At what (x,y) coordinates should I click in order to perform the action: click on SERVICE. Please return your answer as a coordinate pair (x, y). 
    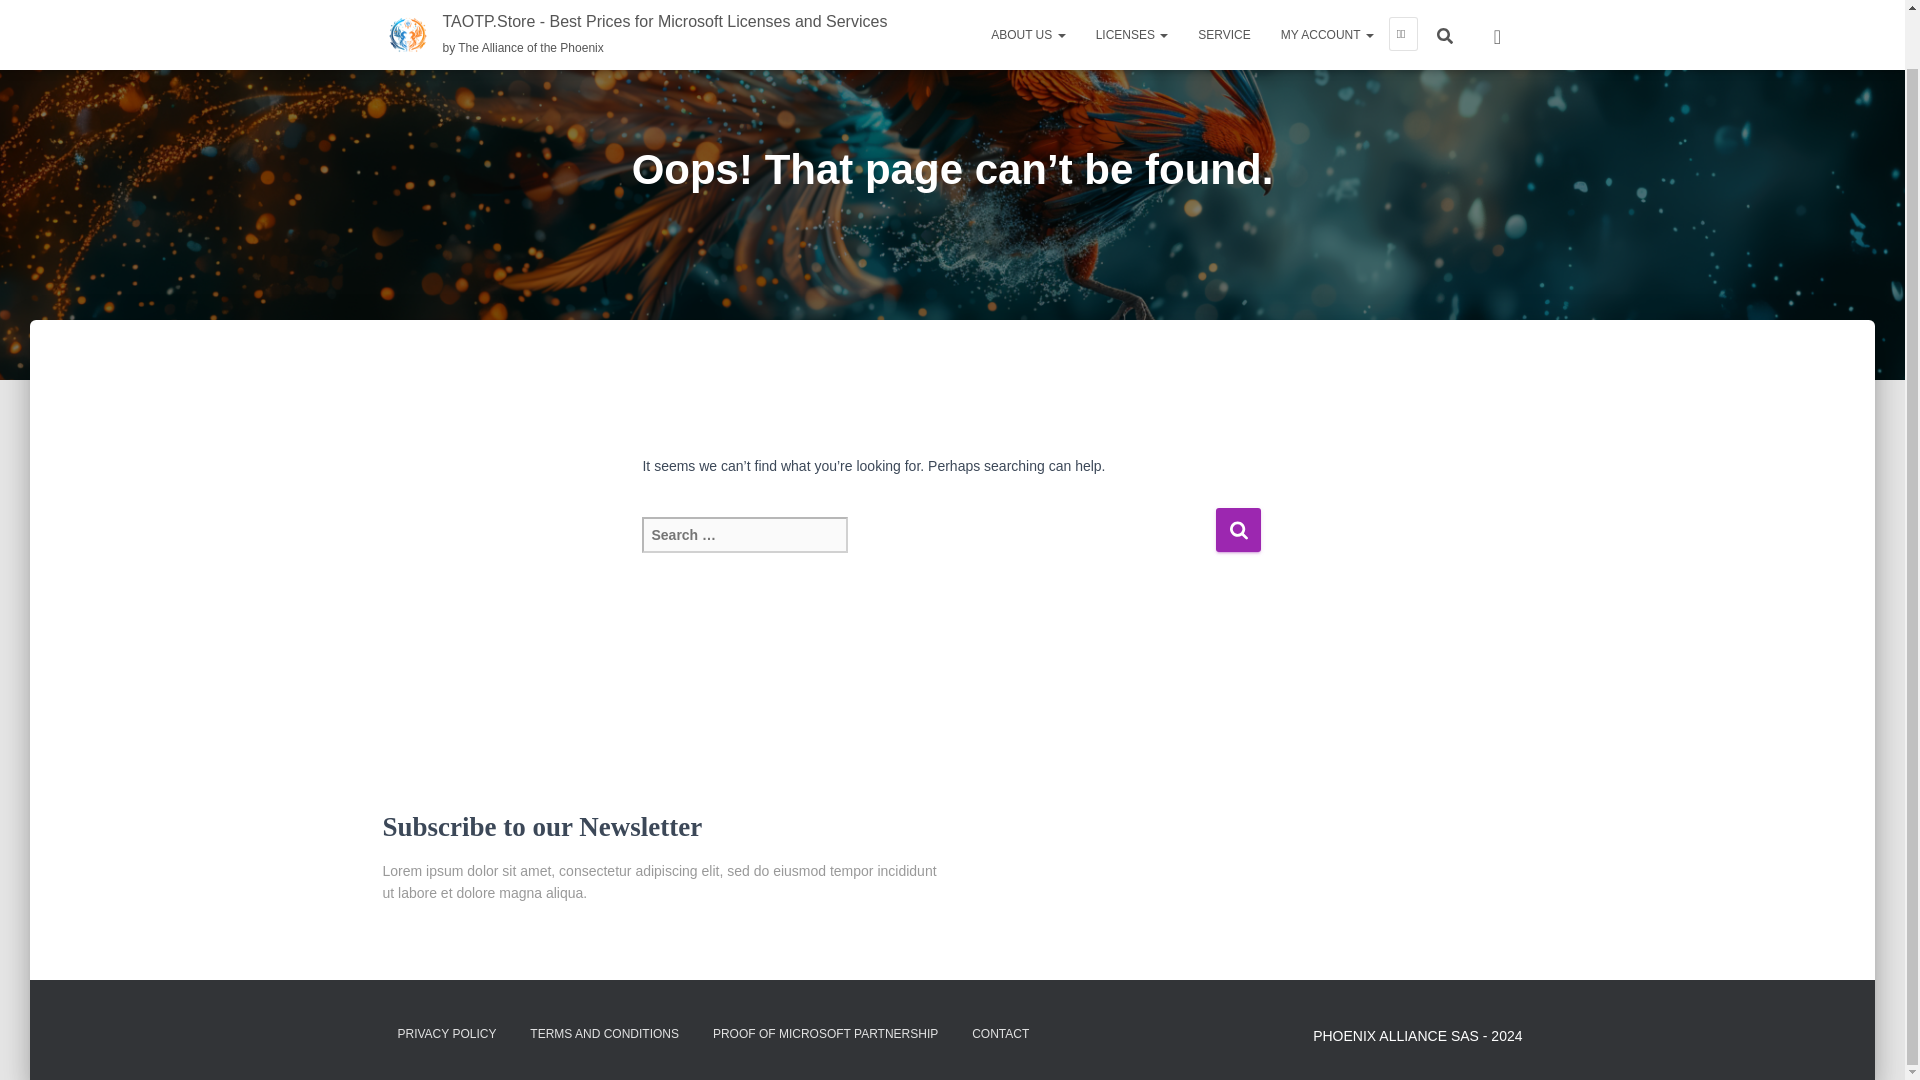
    Looking at the image, I should click on (1224, 0).